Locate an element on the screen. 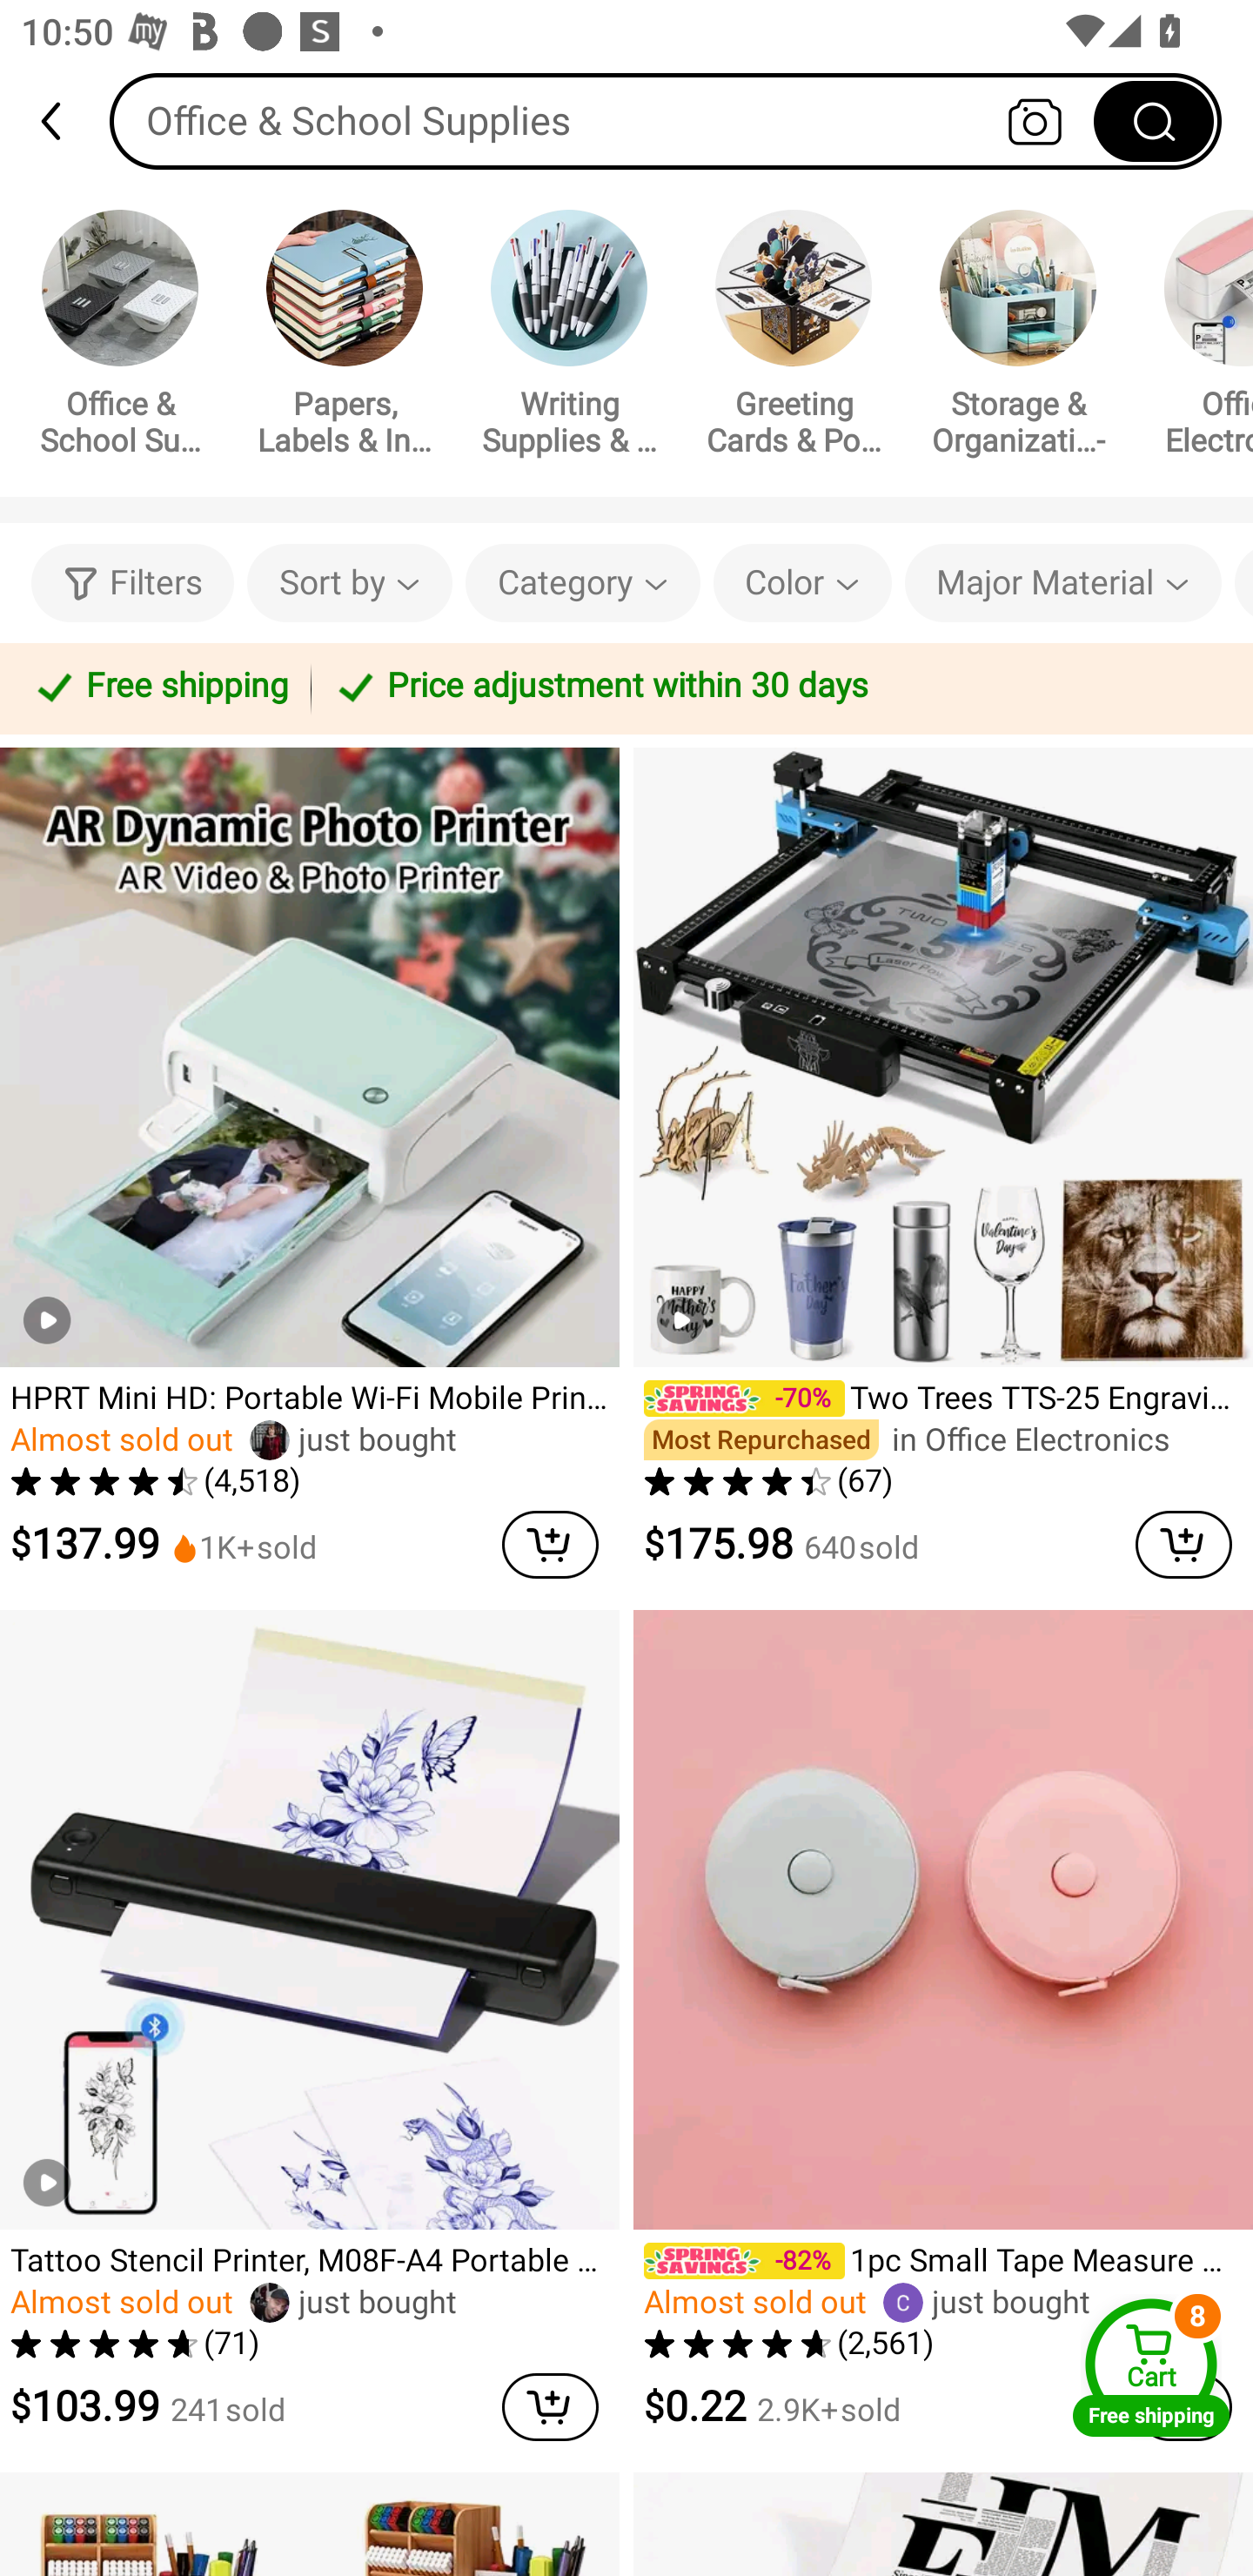 The image size is (1253, 2576). Free shipping is located at coordinates (160, 688).